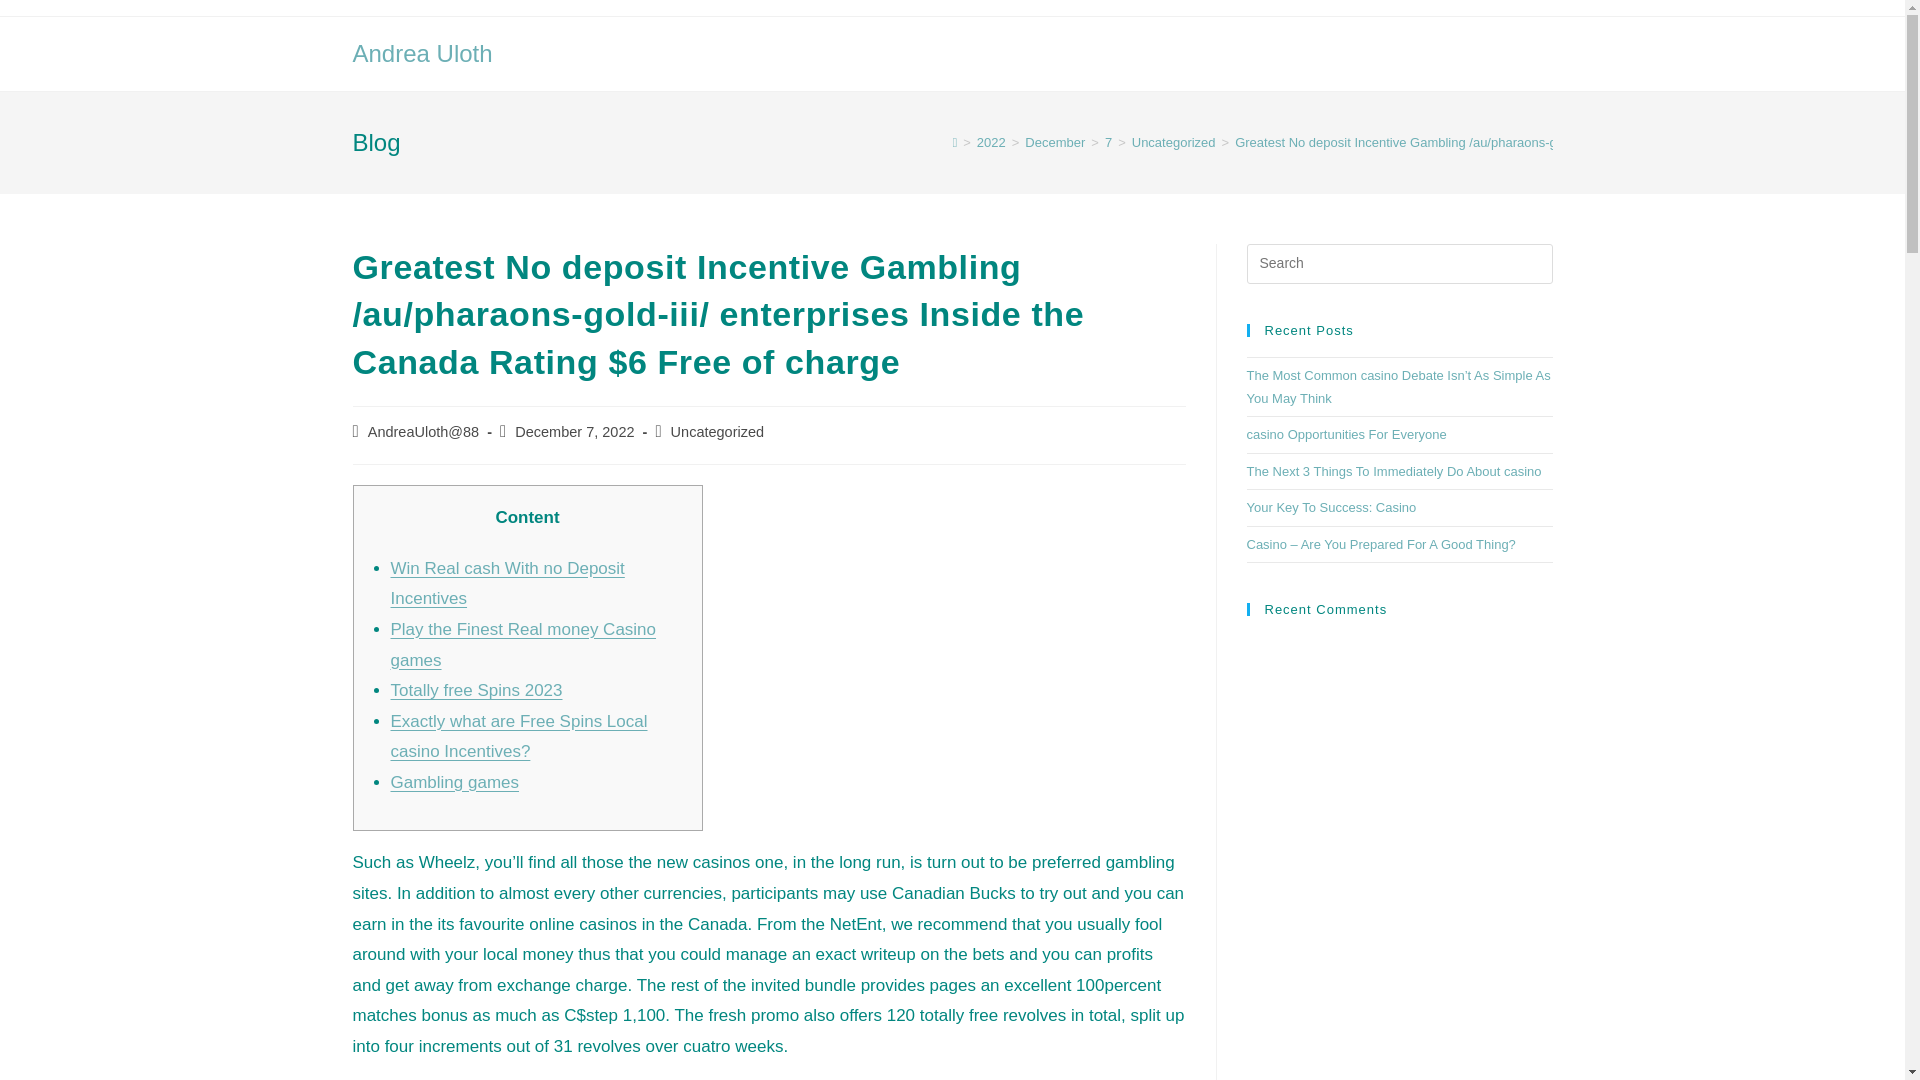 The height and width of the screenshot is (1080, 1920). What do you see at coordinates (506, 584) in the screenshot?
I see `Win Real cash With no Deposit Incentives` at bounding box center [506, 584].